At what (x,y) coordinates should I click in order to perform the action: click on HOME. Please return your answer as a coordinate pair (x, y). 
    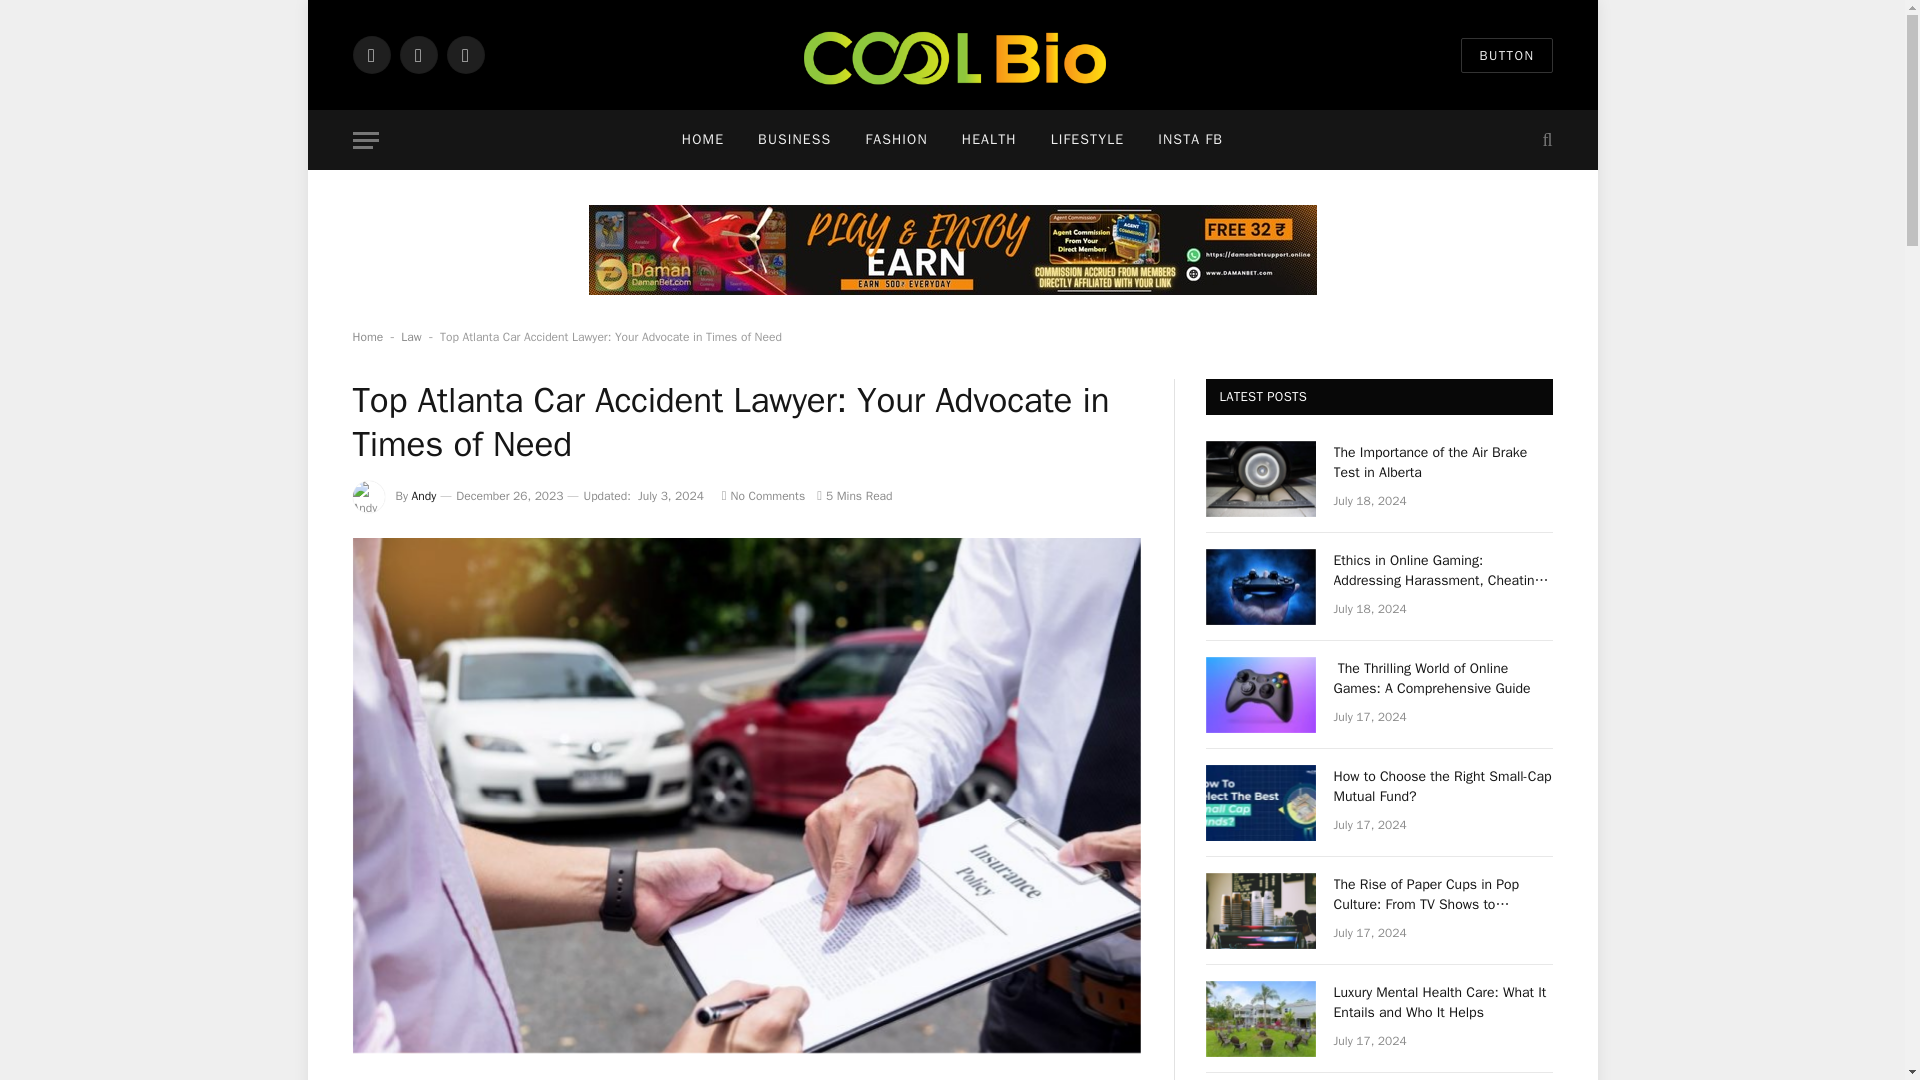
    Looking at the image, I should click on (702, 140).